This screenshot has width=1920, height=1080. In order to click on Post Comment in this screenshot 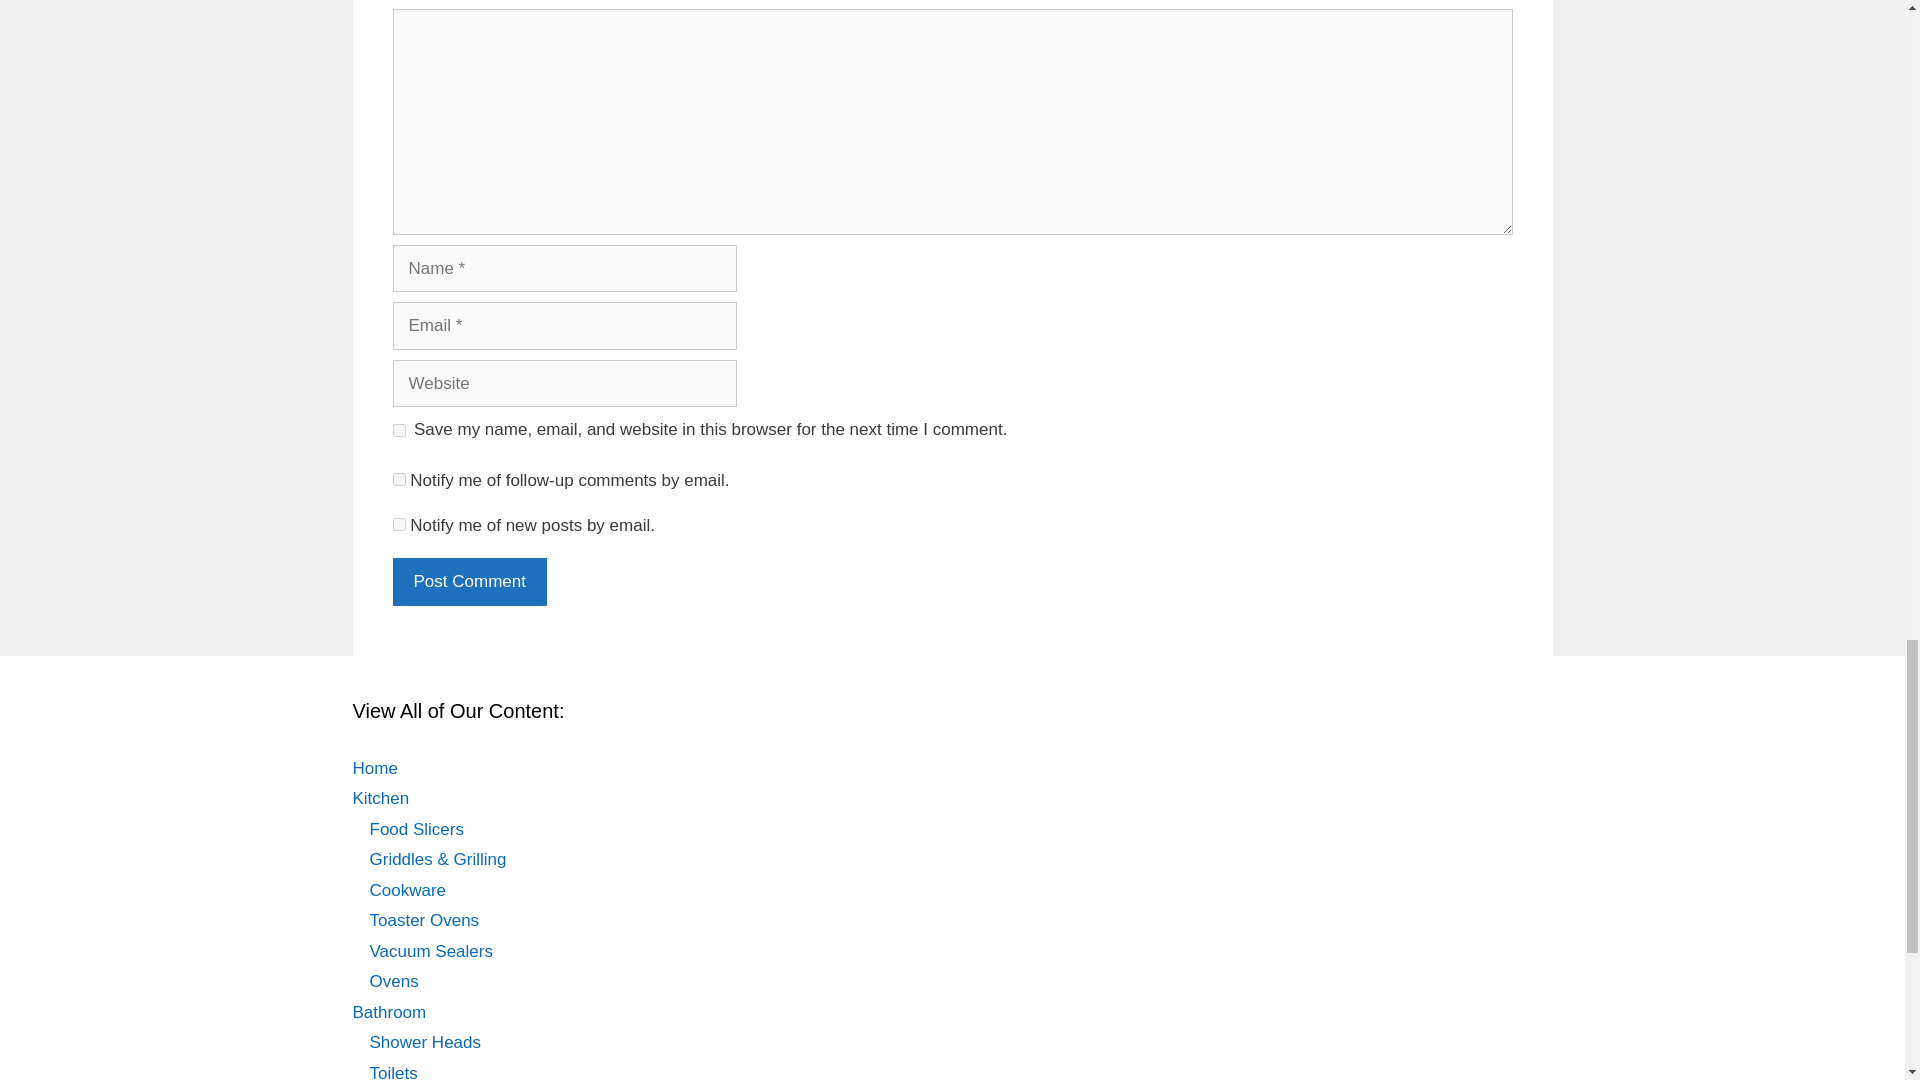, I will do `click(468, 582)`.